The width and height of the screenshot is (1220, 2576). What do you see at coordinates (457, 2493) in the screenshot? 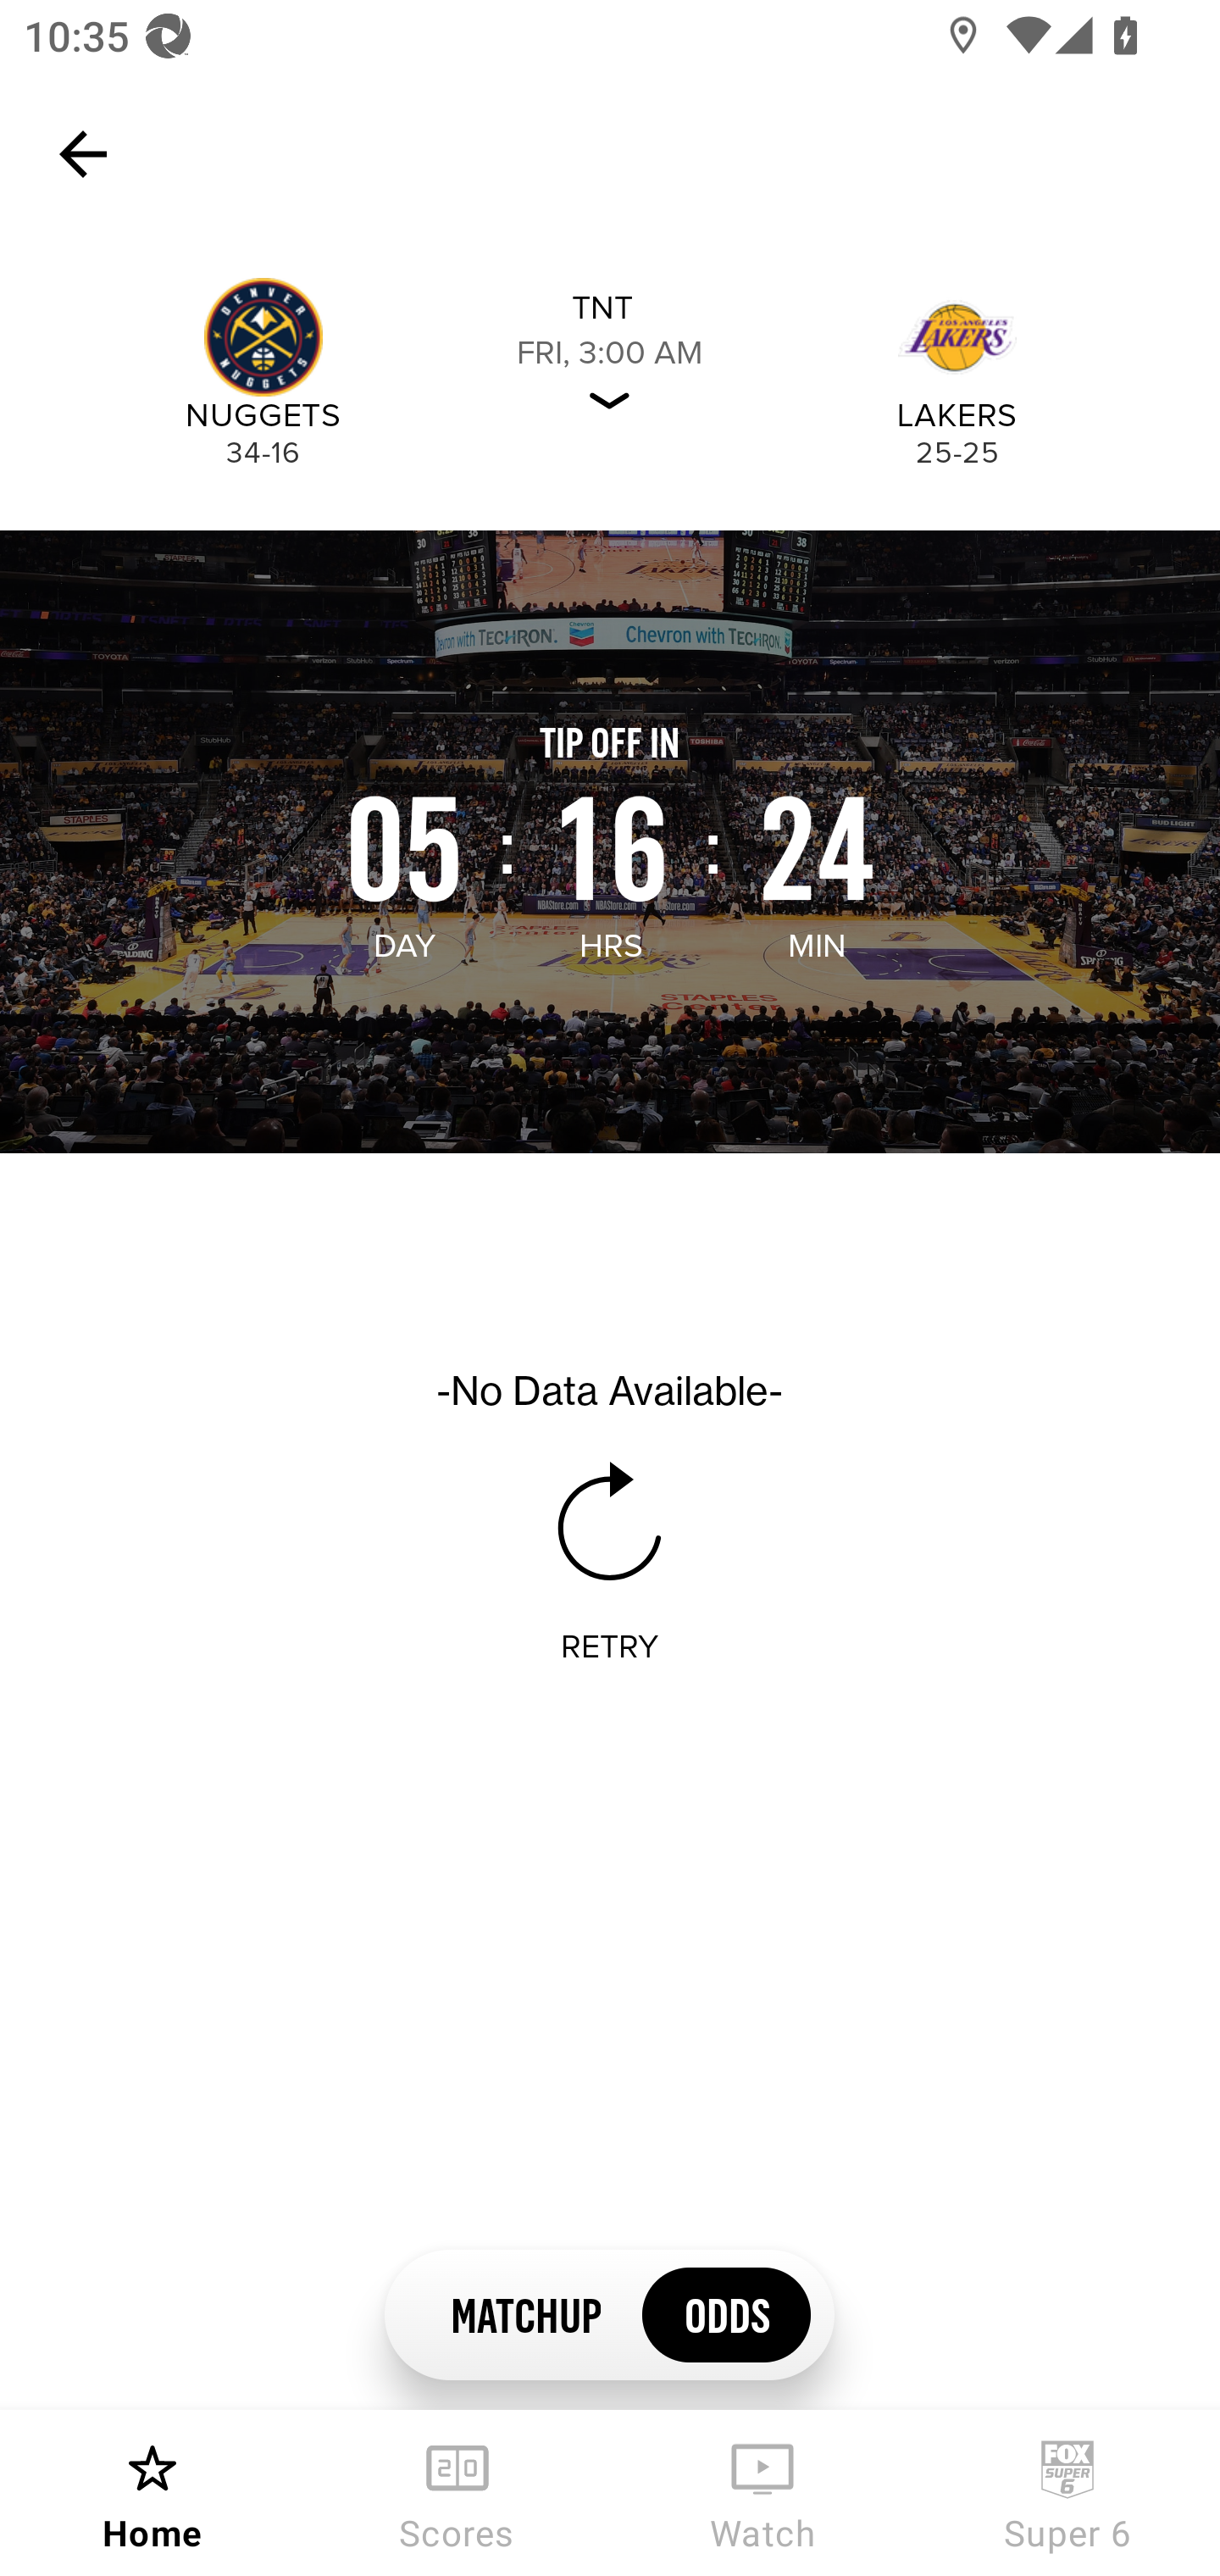
I see `Scores` at bounding box center [457, 2493].